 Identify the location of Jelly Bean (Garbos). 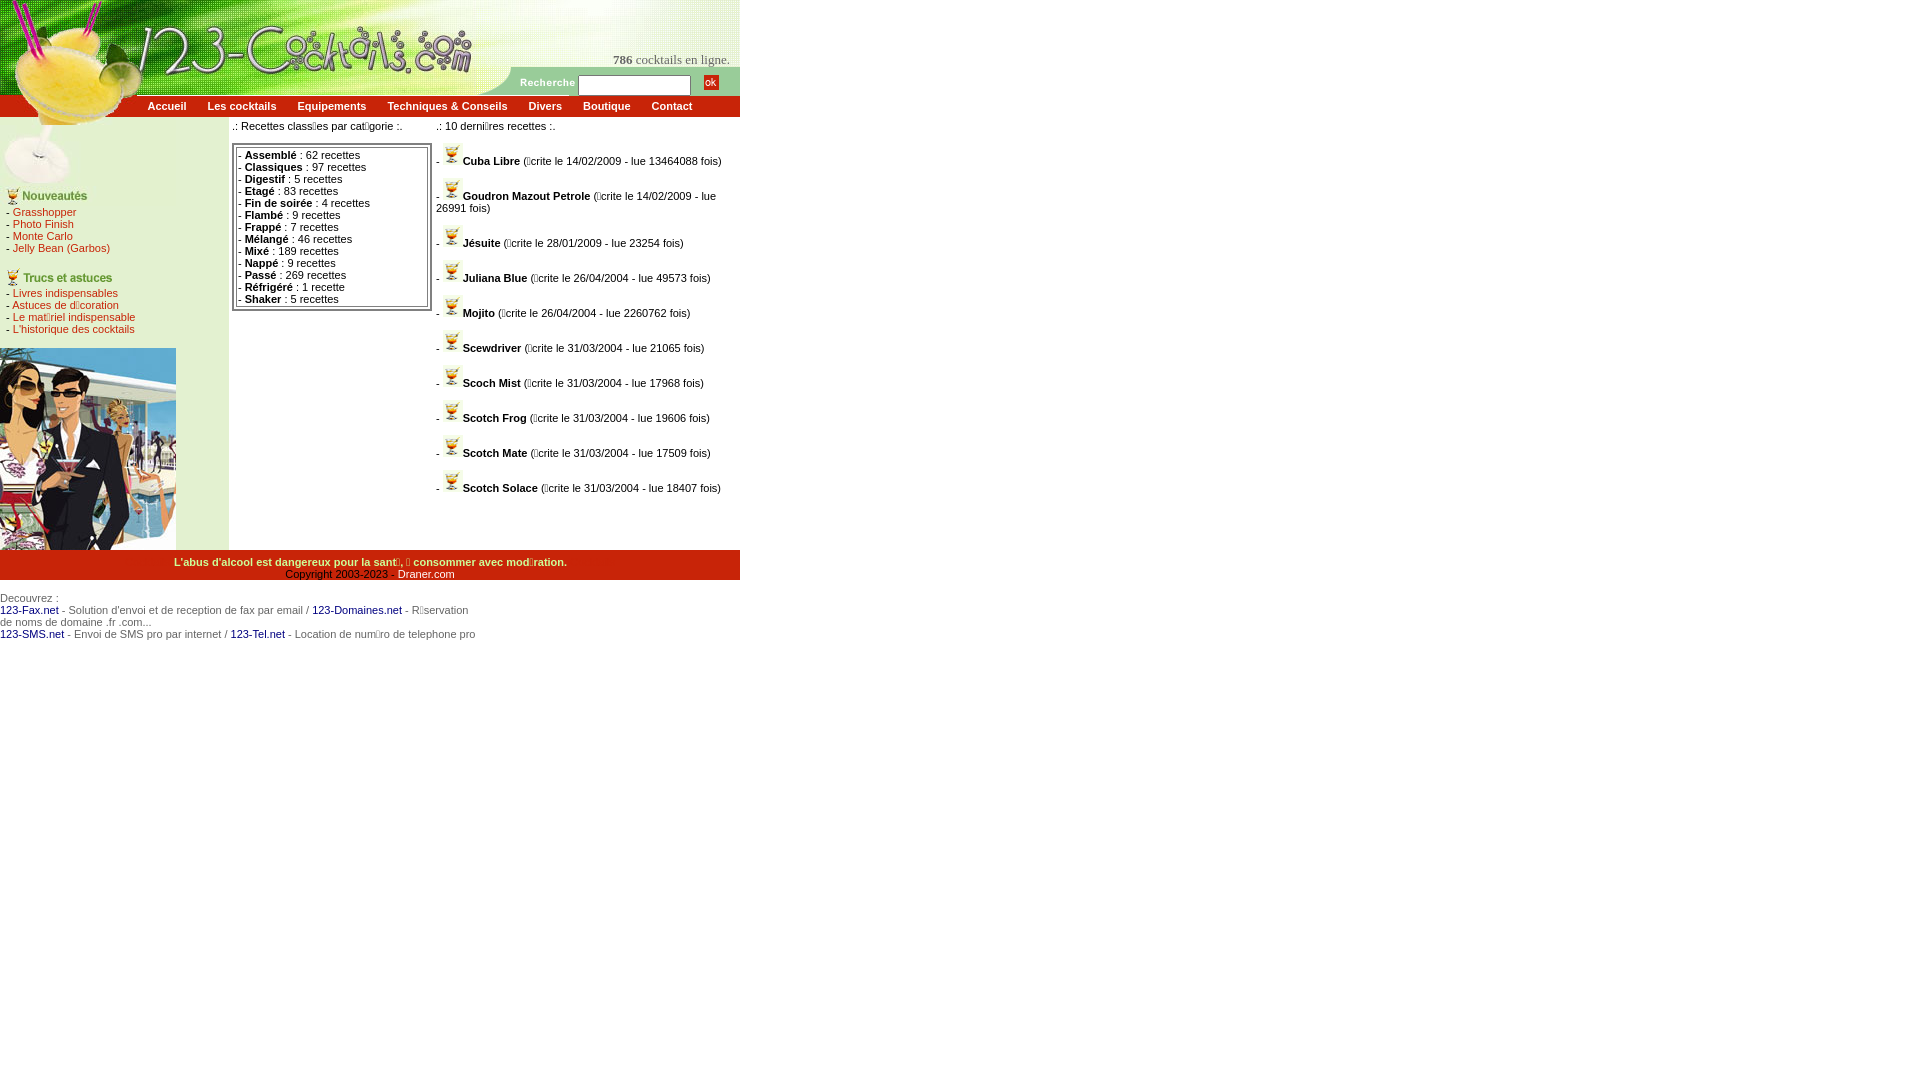
(62, 248).